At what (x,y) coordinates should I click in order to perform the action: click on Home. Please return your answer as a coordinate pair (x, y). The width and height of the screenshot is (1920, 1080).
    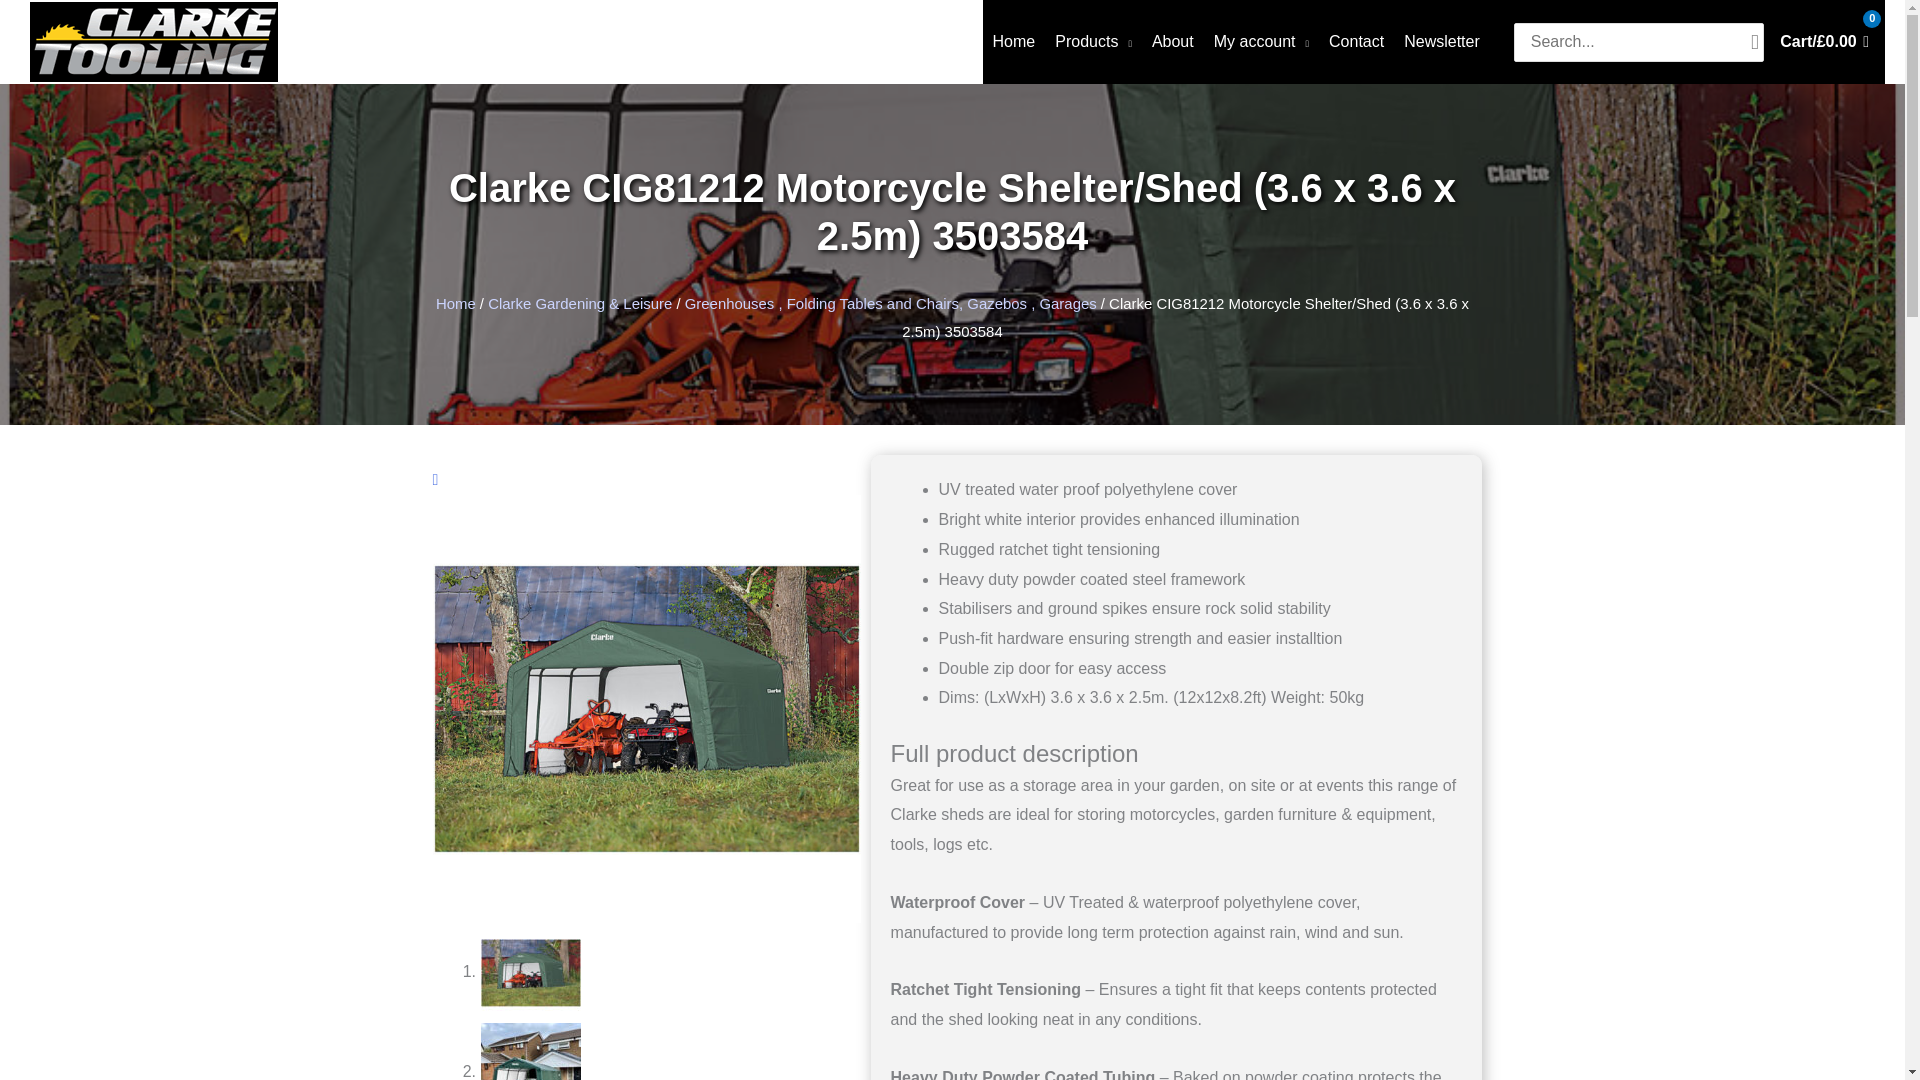
    Looking at the image, I should click on (1014, 42).